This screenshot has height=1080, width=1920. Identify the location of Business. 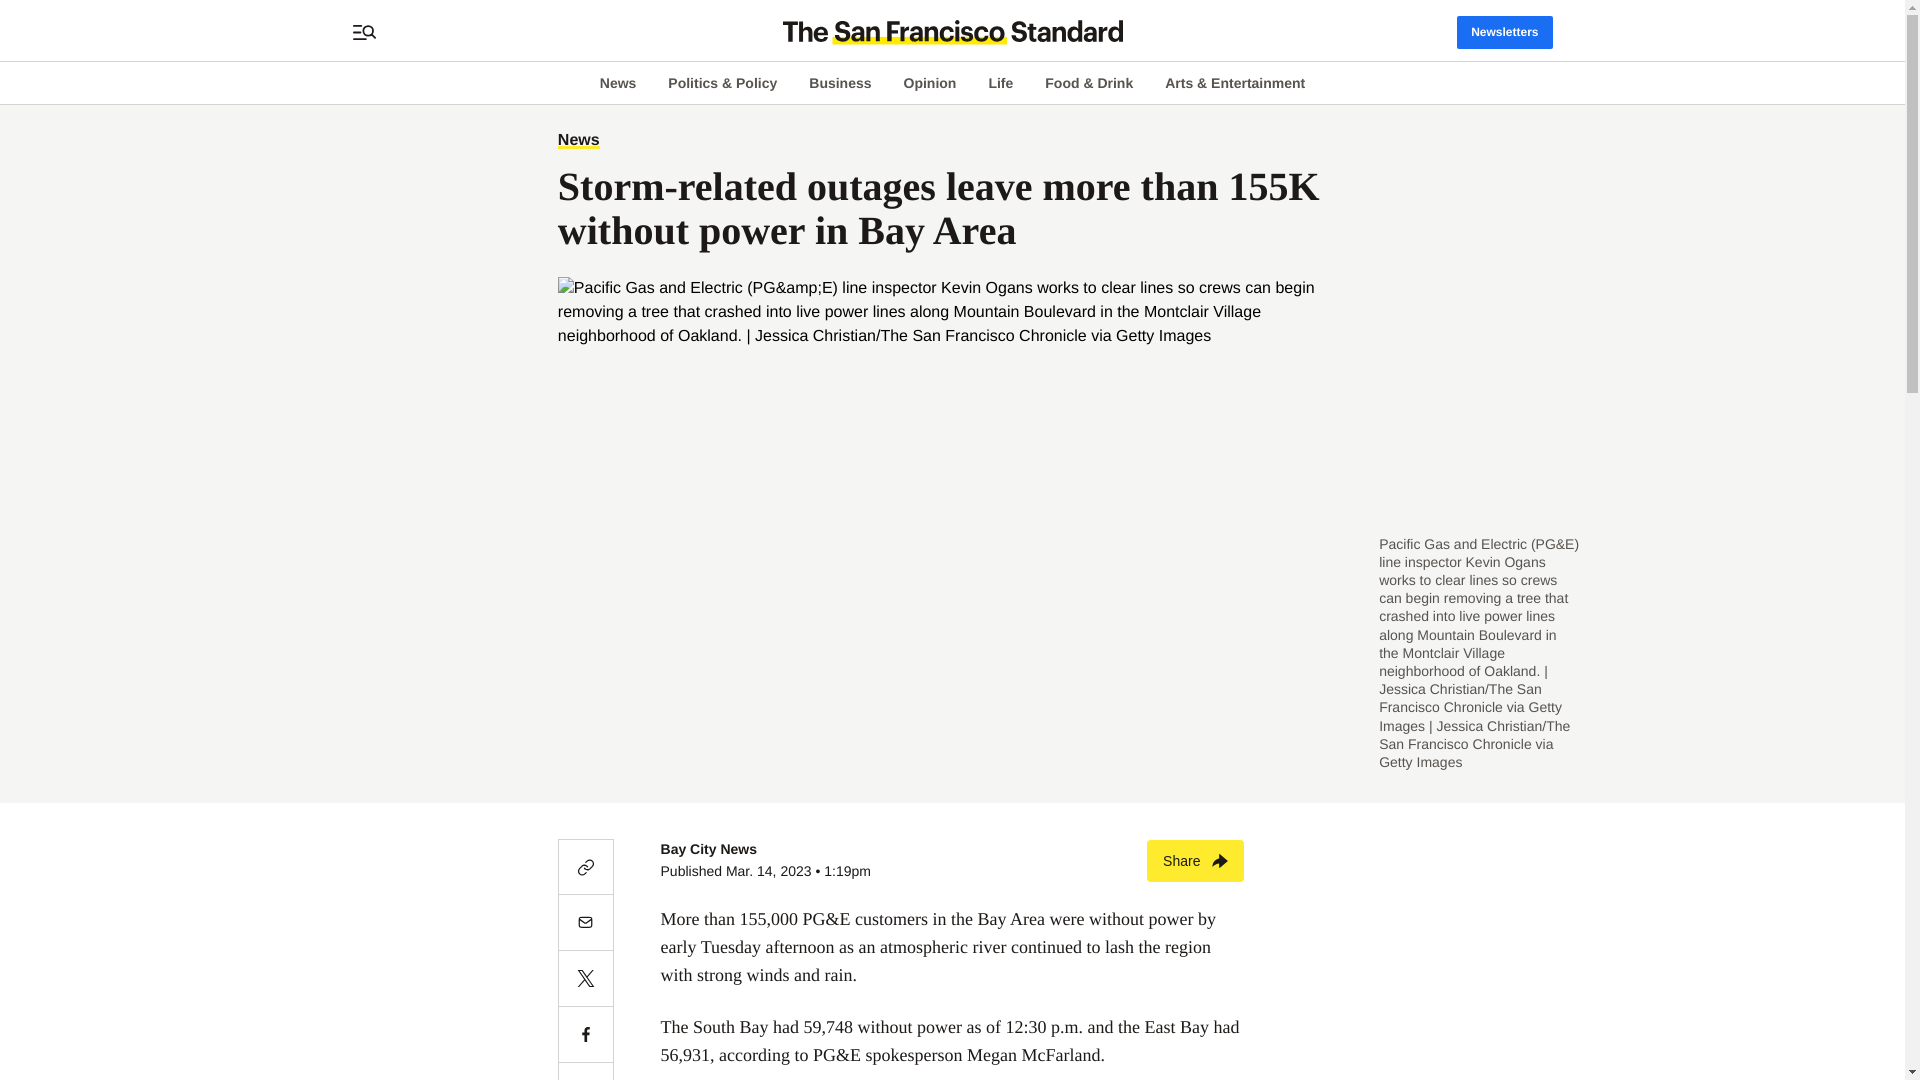
(840, 82).